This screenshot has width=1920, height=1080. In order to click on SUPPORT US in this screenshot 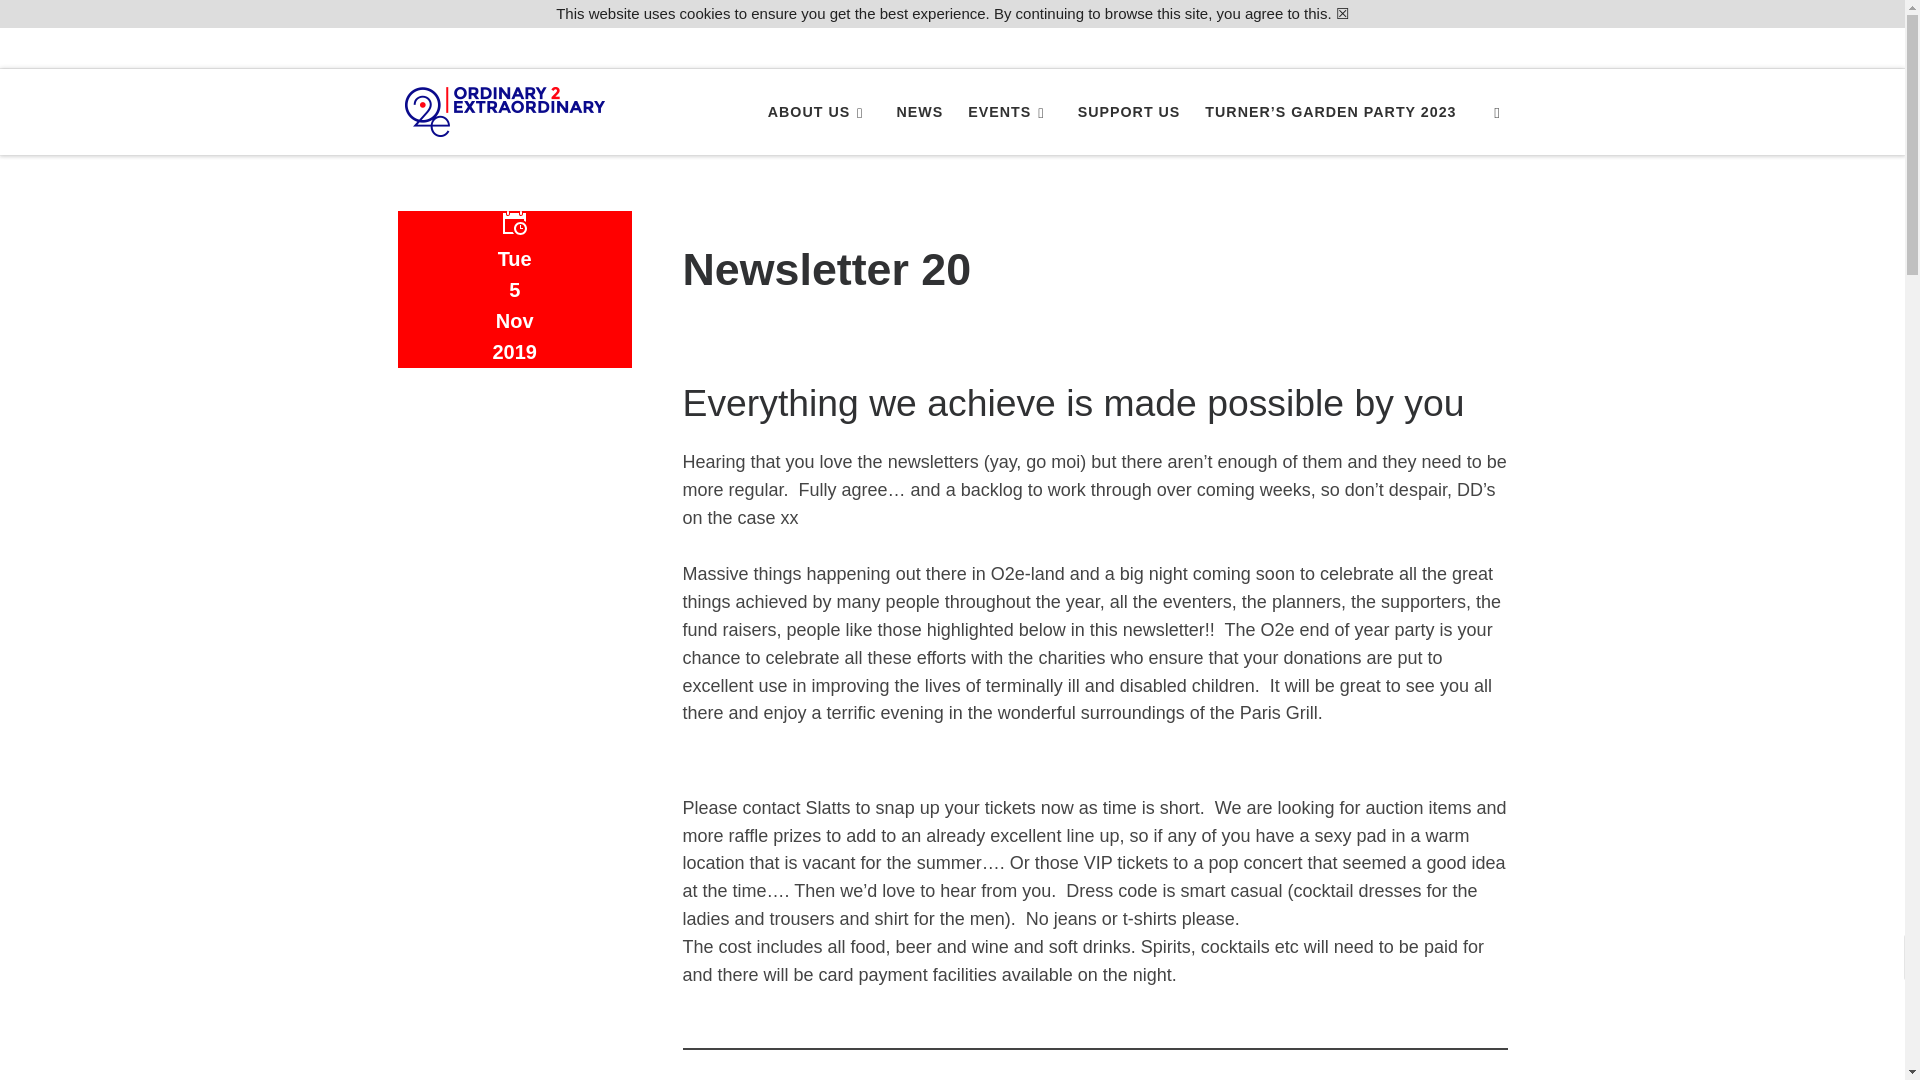, I will do `click(1128, 111)`.